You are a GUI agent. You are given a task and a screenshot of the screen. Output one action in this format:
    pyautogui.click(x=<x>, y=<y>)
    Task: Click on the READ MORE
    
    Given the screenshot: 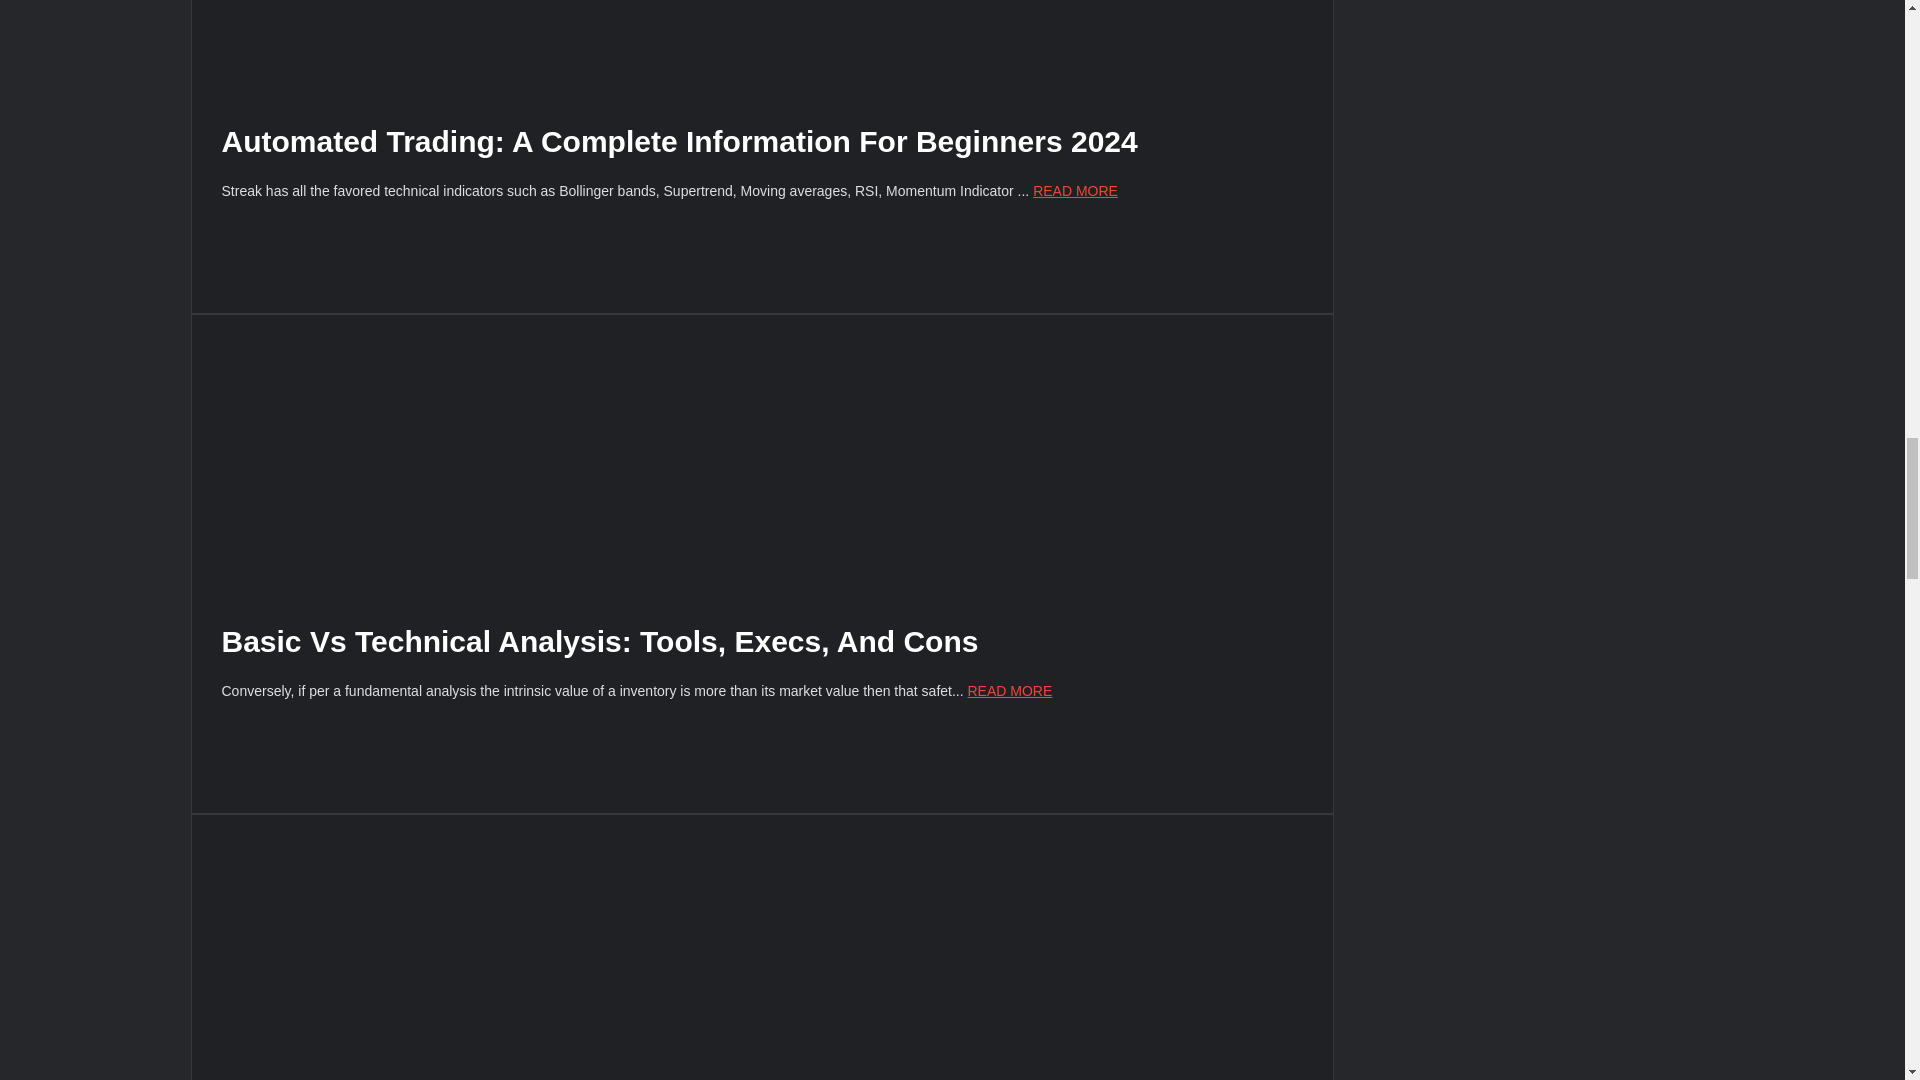 What is the action you would take?
    pyautogui.click(x=1010, y=690)
    